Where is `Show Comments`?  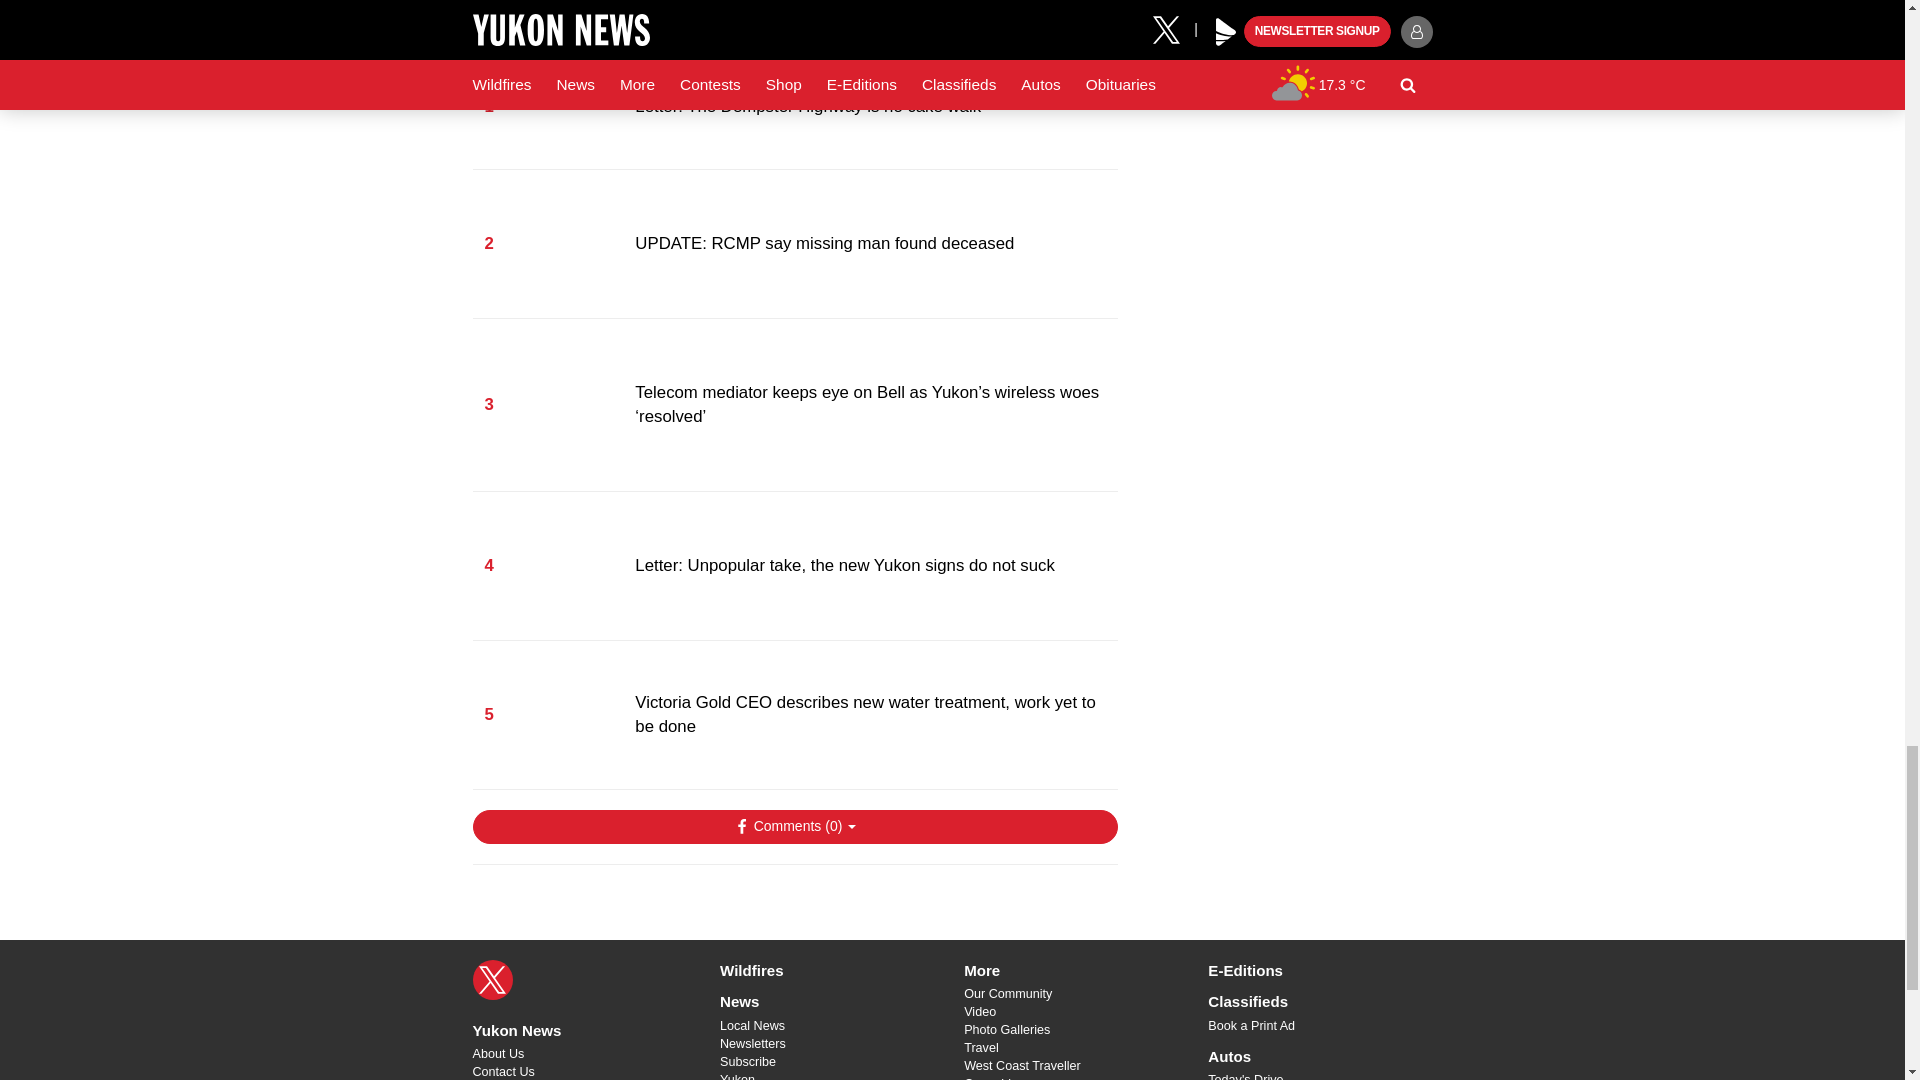 Show Comments is located at coordinates (794, 826).